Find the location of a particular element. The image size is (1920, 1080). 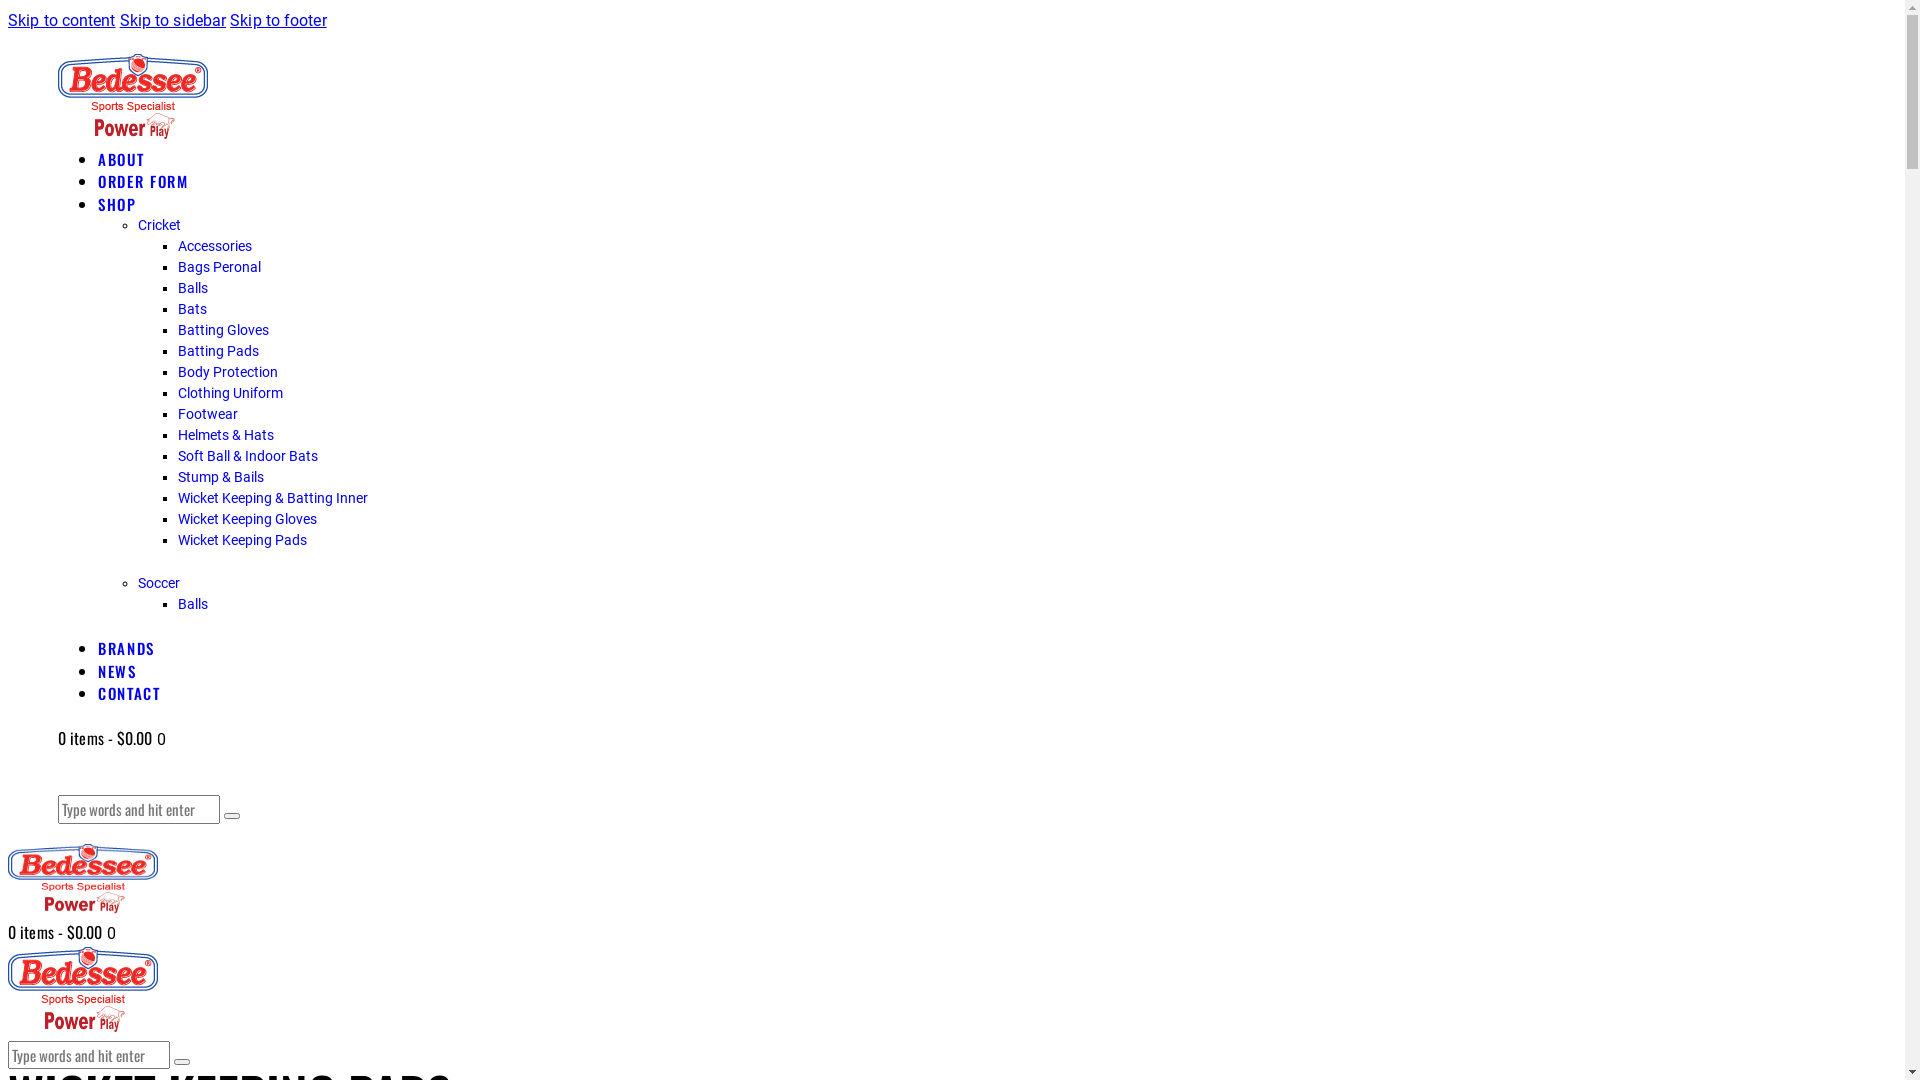

Footwear is located at coordinates (208, 414).